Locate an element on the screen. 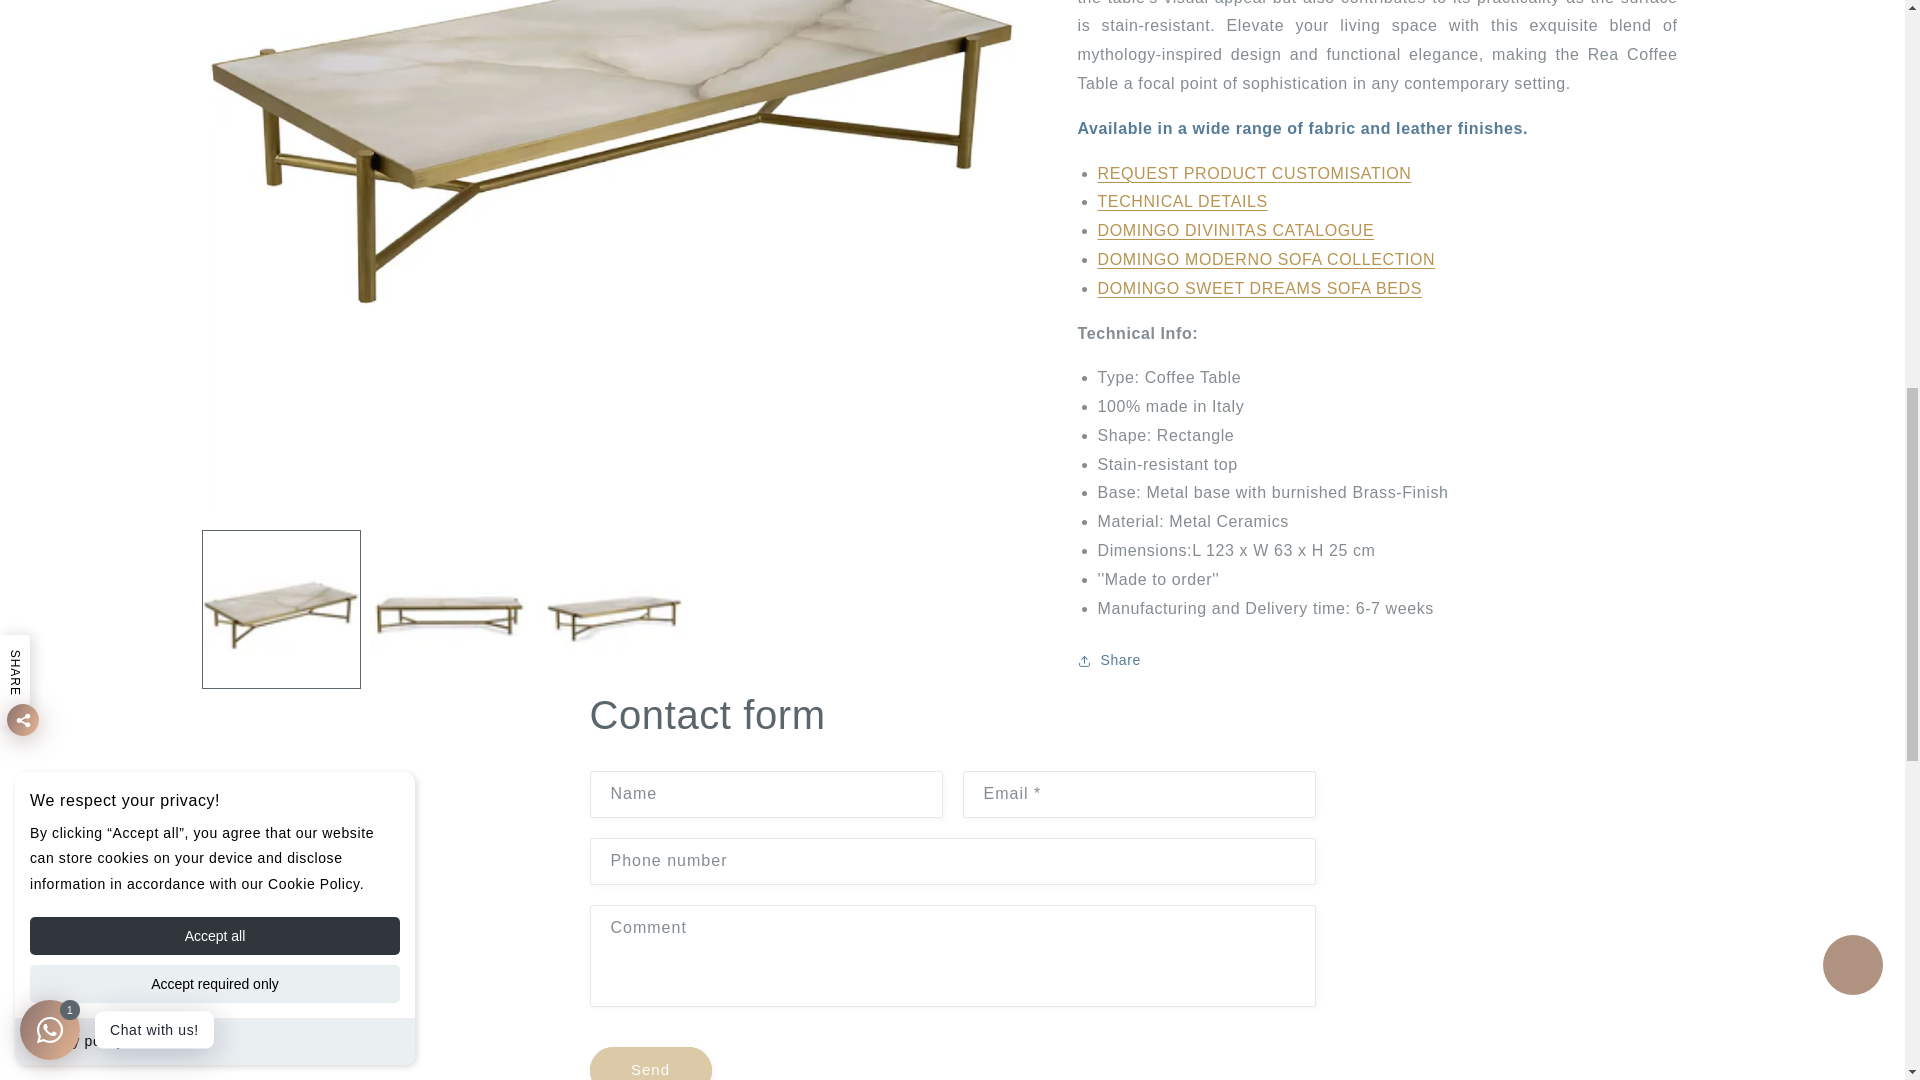  Rea Domingo Technical Details is located at coordinates (1182, 201).